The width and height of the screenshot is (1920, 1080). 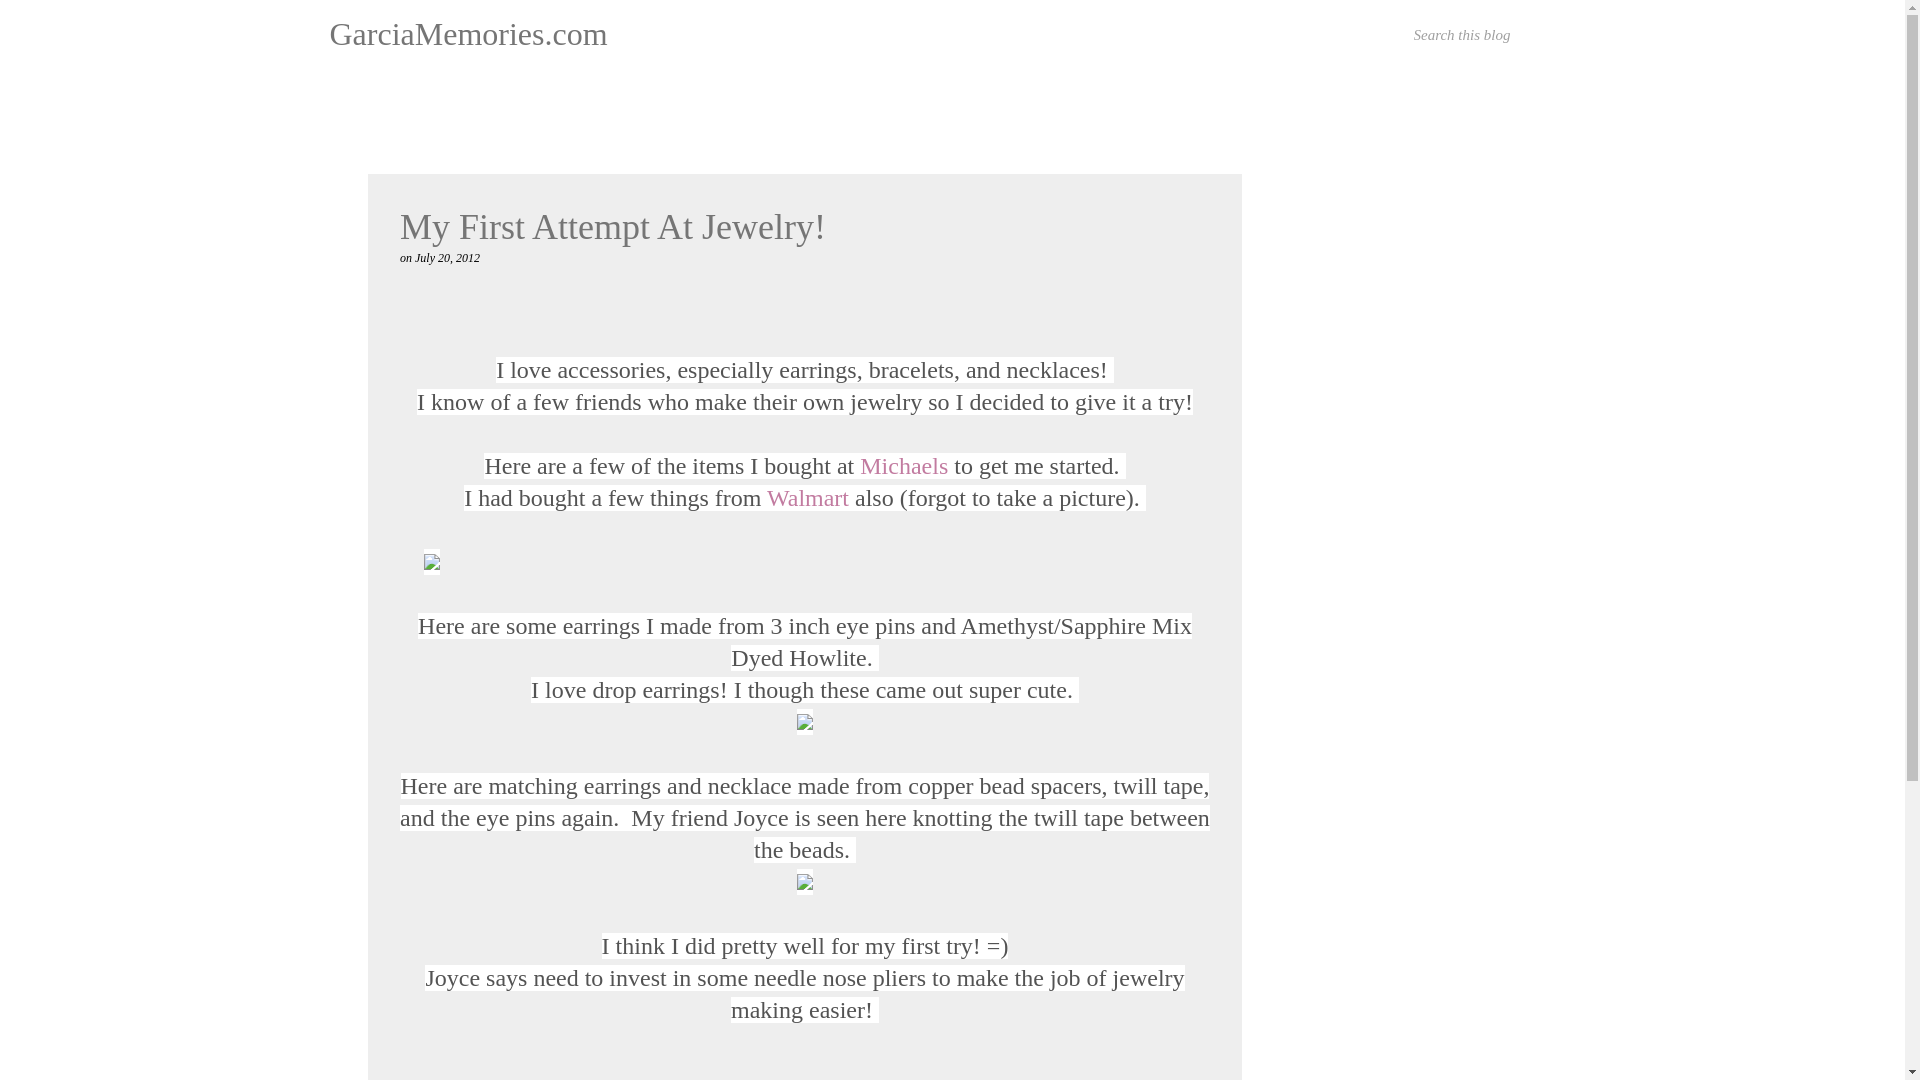 What do you see at coordinates (447, 257) in the screenshot?
I see `July 20, 2012` at bounding box center [447, 257].